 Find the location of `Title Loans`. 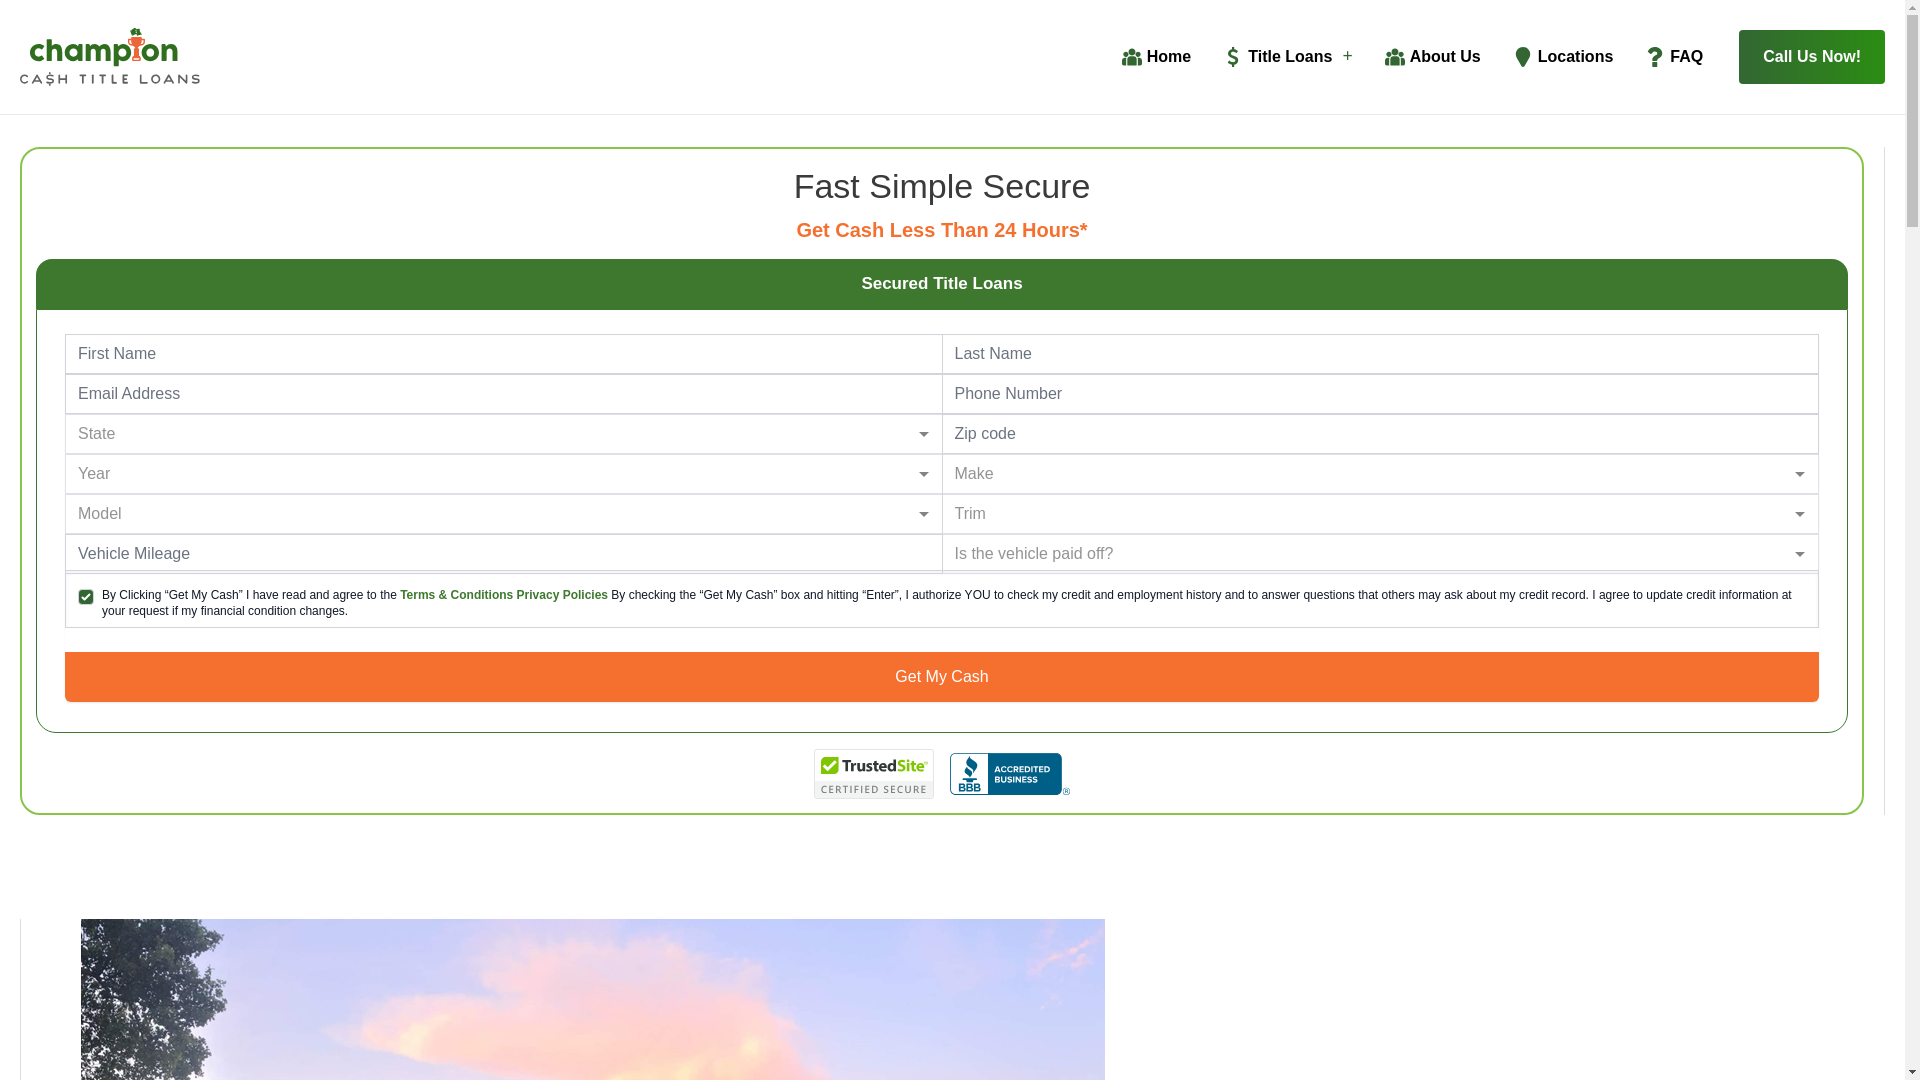

Title Loans is located at coordinates (1287, 57).